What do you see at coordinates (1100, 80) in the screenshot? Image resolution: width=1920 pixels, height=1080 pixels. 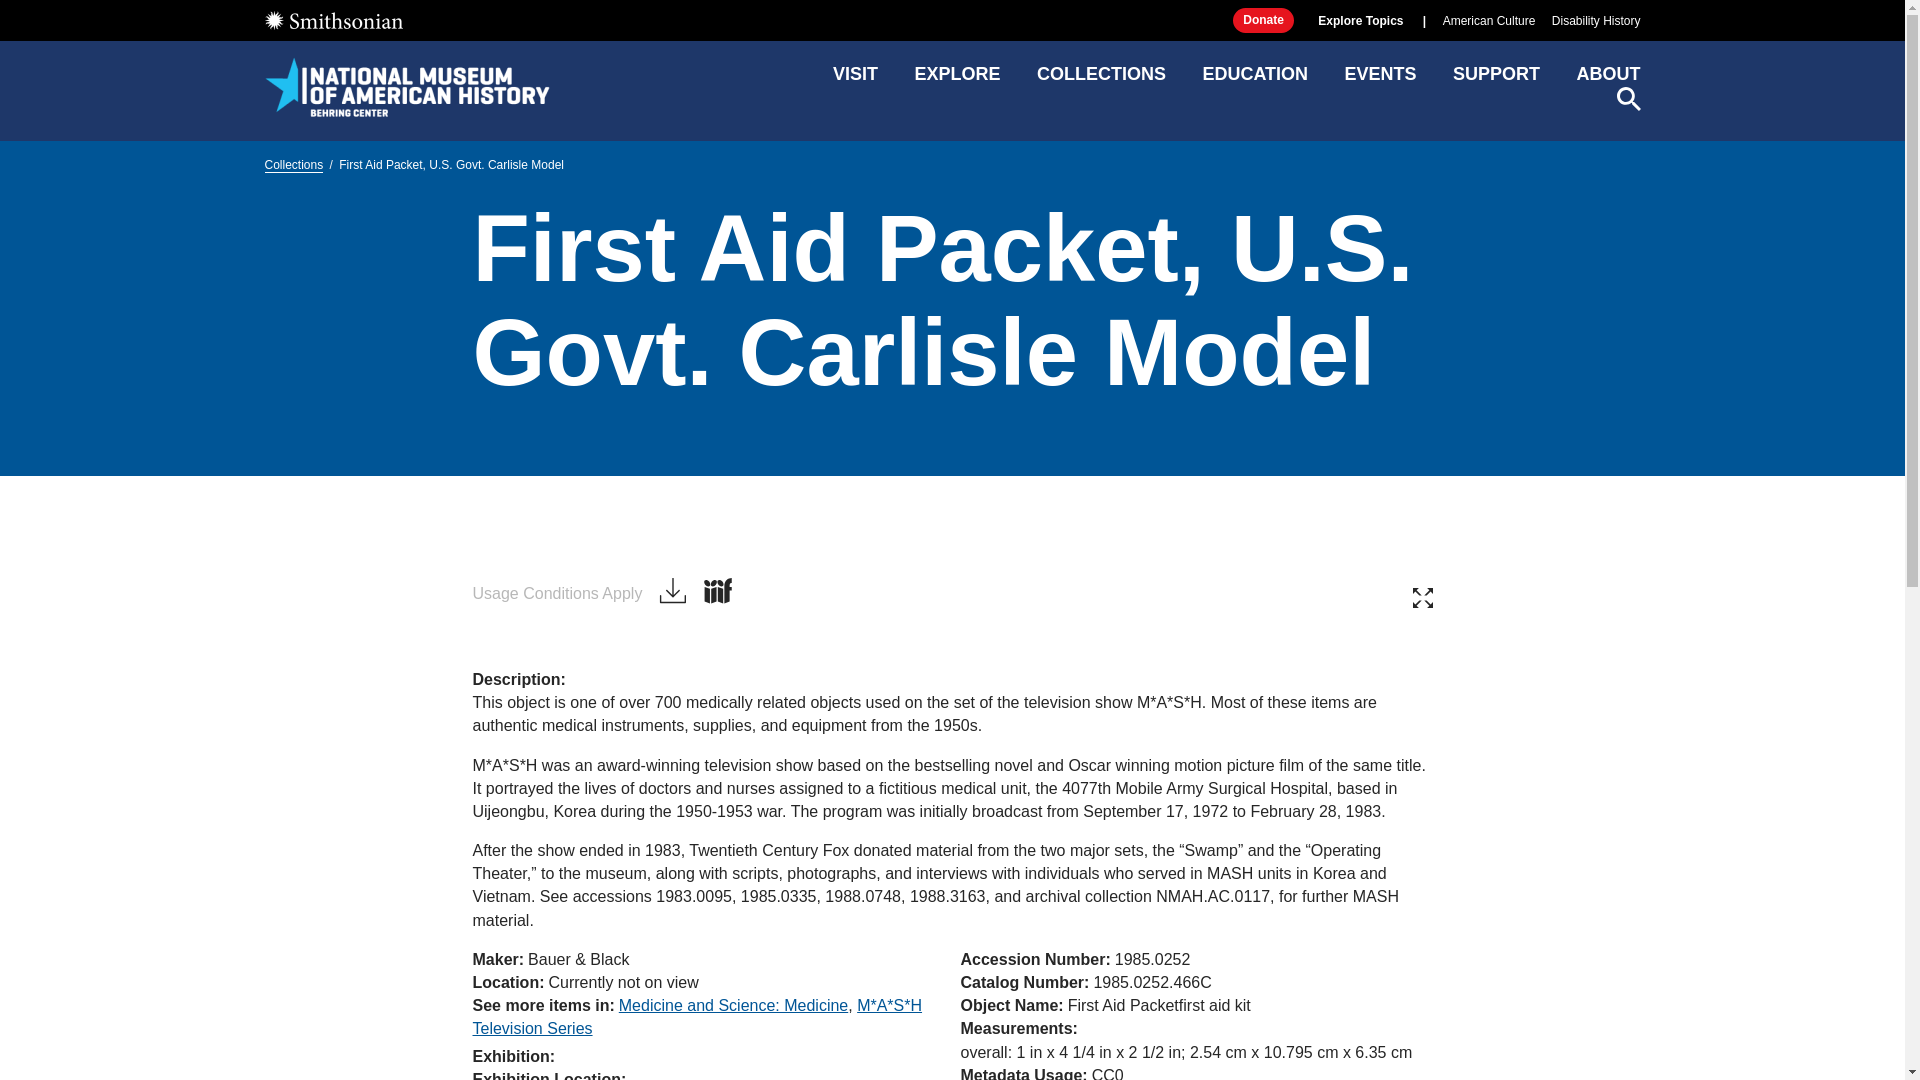 I see `COLLECTIONS` at bounding box center [1100, 80].